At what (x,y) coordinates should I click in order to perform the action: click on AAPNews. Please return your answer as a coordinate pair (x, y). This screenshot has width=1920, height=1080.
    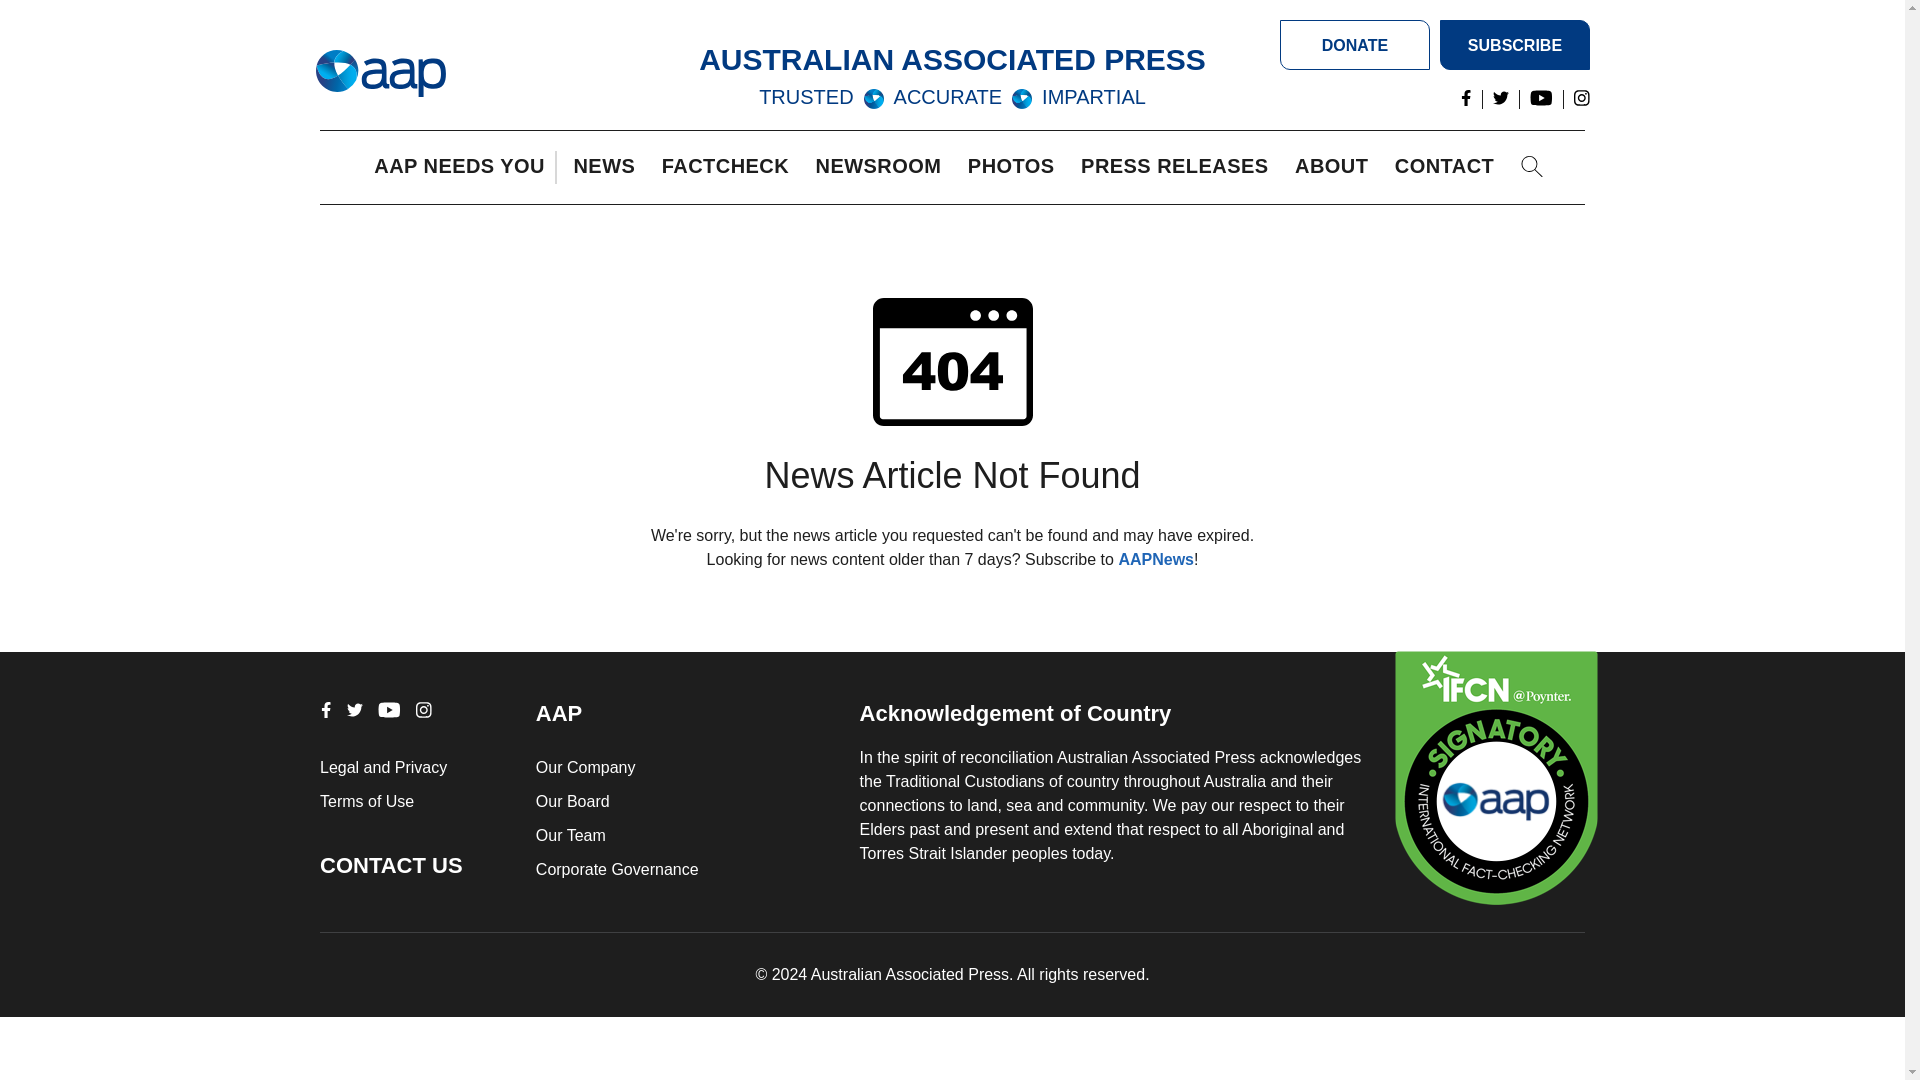
    Looking at the image, I should click on (1156, 559).